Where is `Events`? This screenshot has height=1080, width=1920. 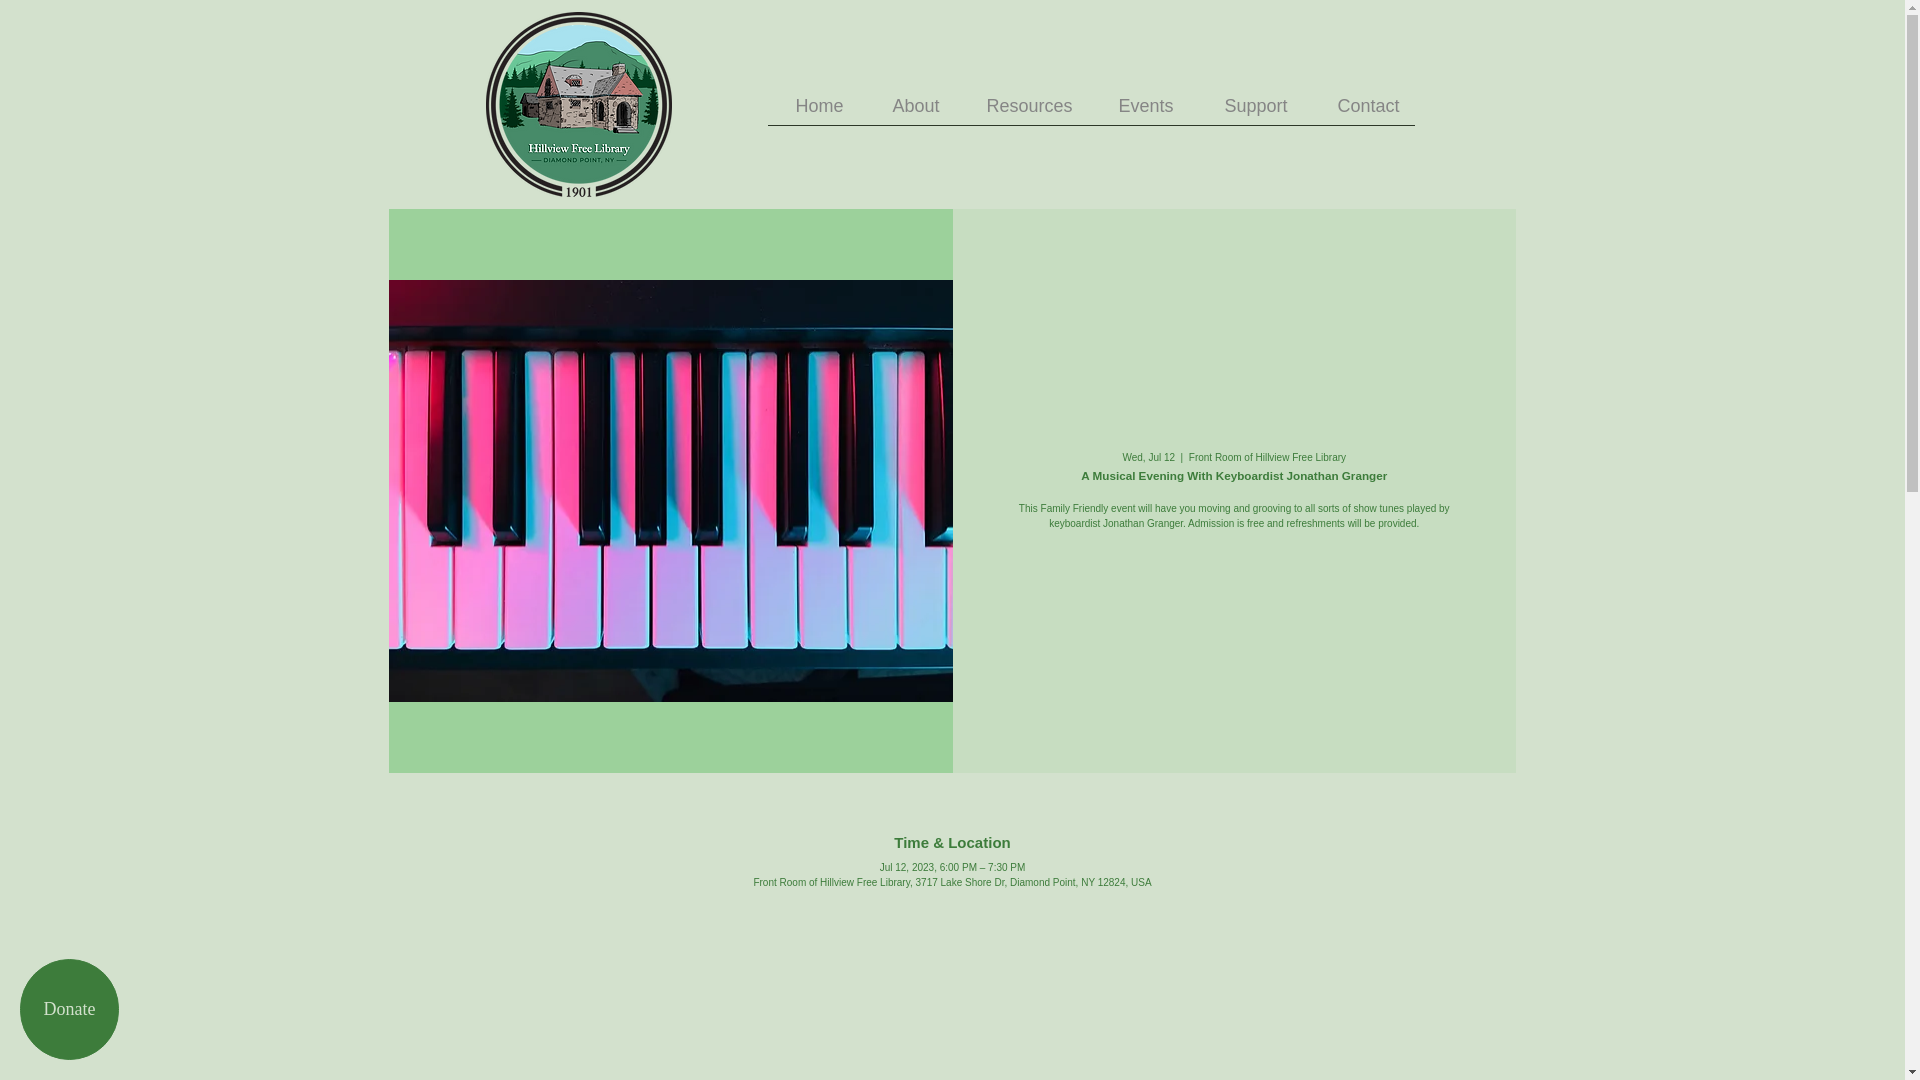 Events is located at coordinates (1138, 112).